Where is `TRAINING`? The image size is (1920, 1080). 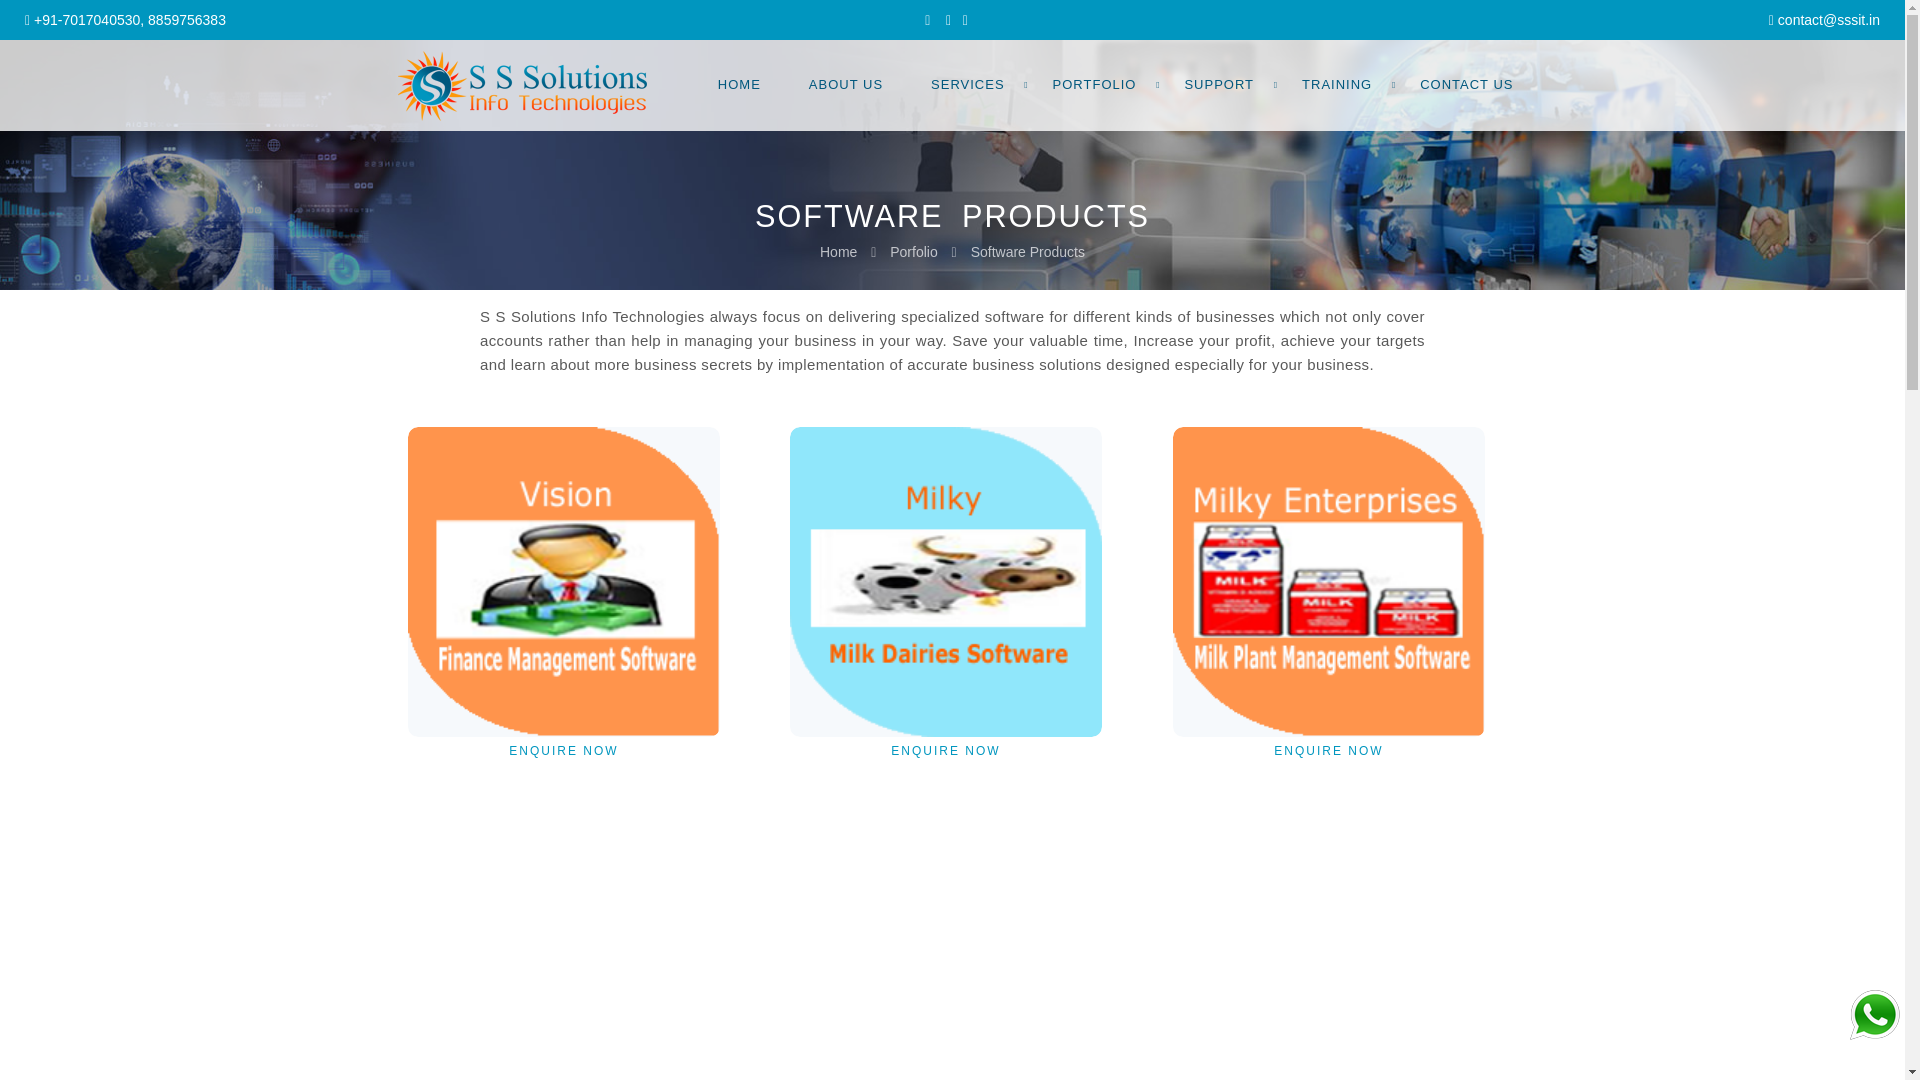 TRAINING is located at coordinates (1336, 74).